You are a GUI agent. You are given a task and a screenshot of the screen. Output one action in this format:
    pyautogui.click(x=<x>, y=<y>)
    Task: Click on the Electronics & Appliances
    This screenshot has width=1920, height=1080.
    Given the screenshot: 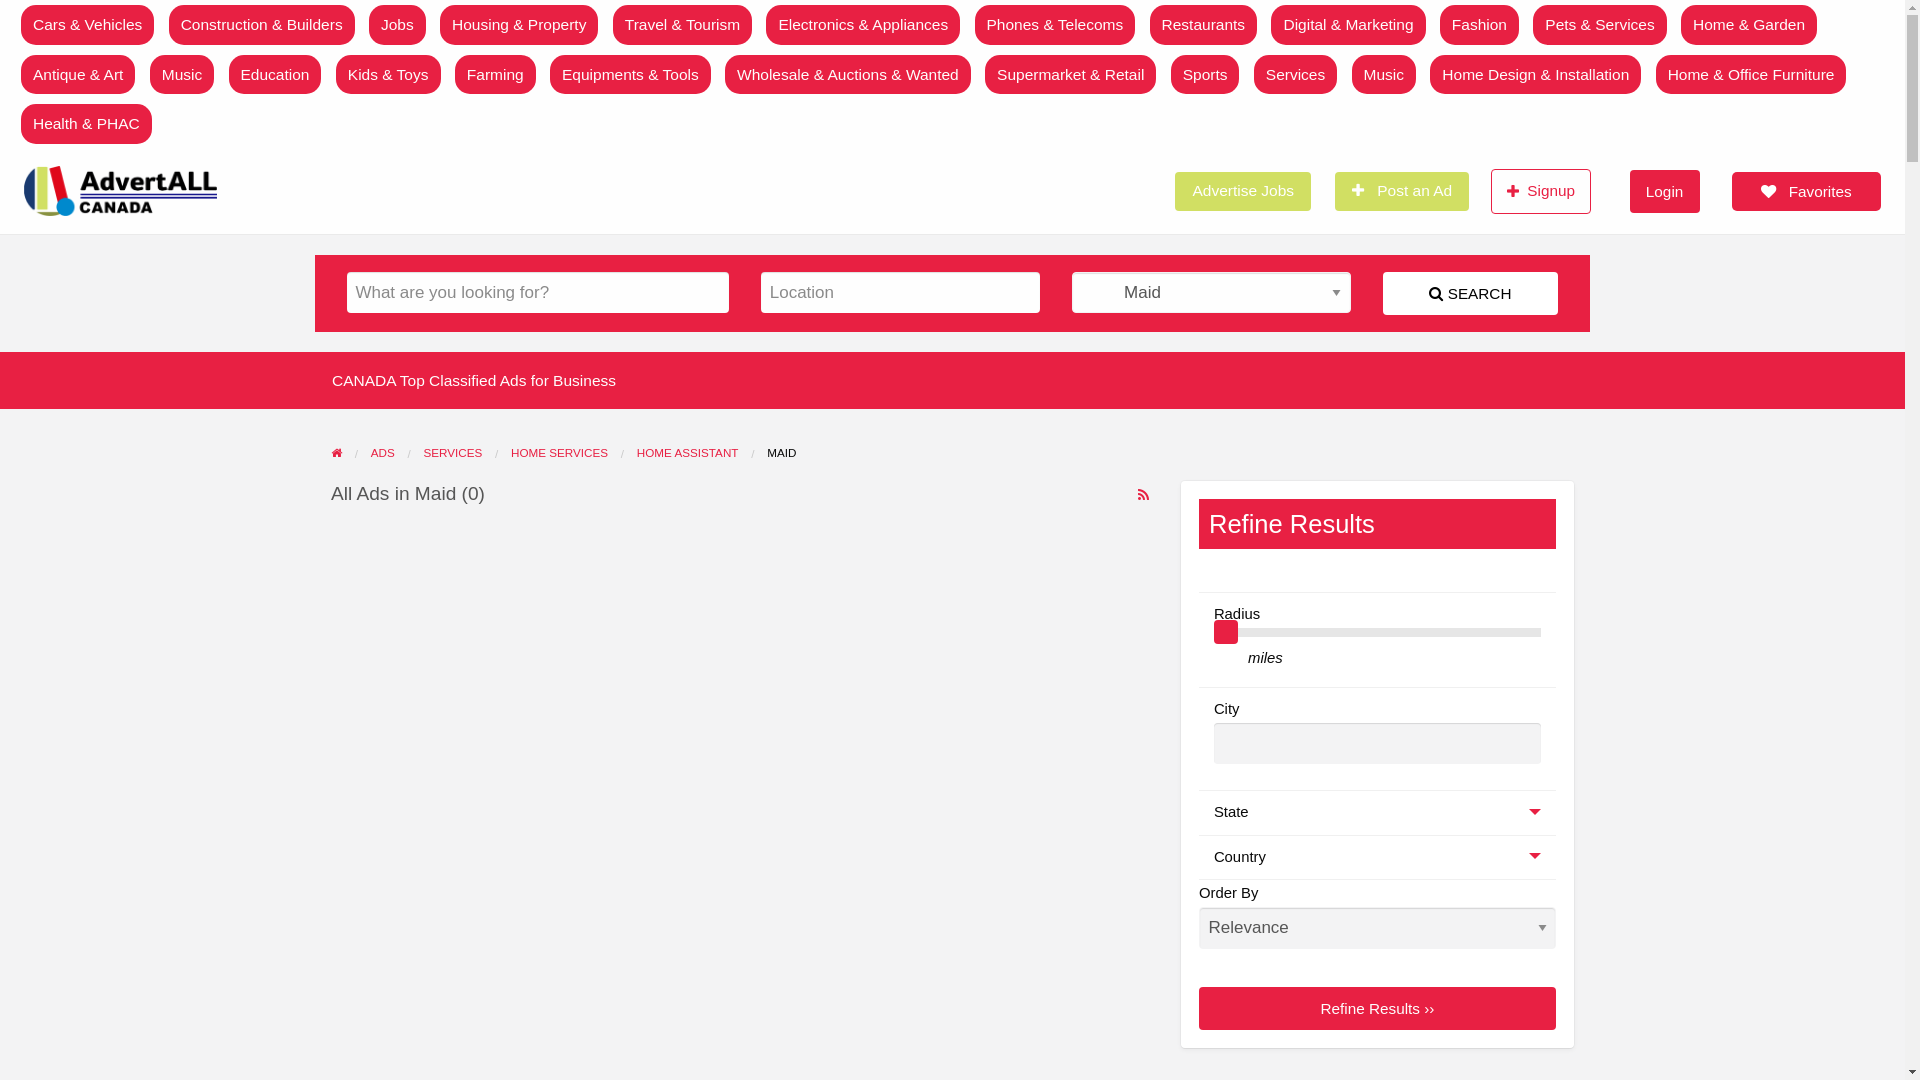 What is the action you would take?
    pyautogui.click(x=863, y=25)
    